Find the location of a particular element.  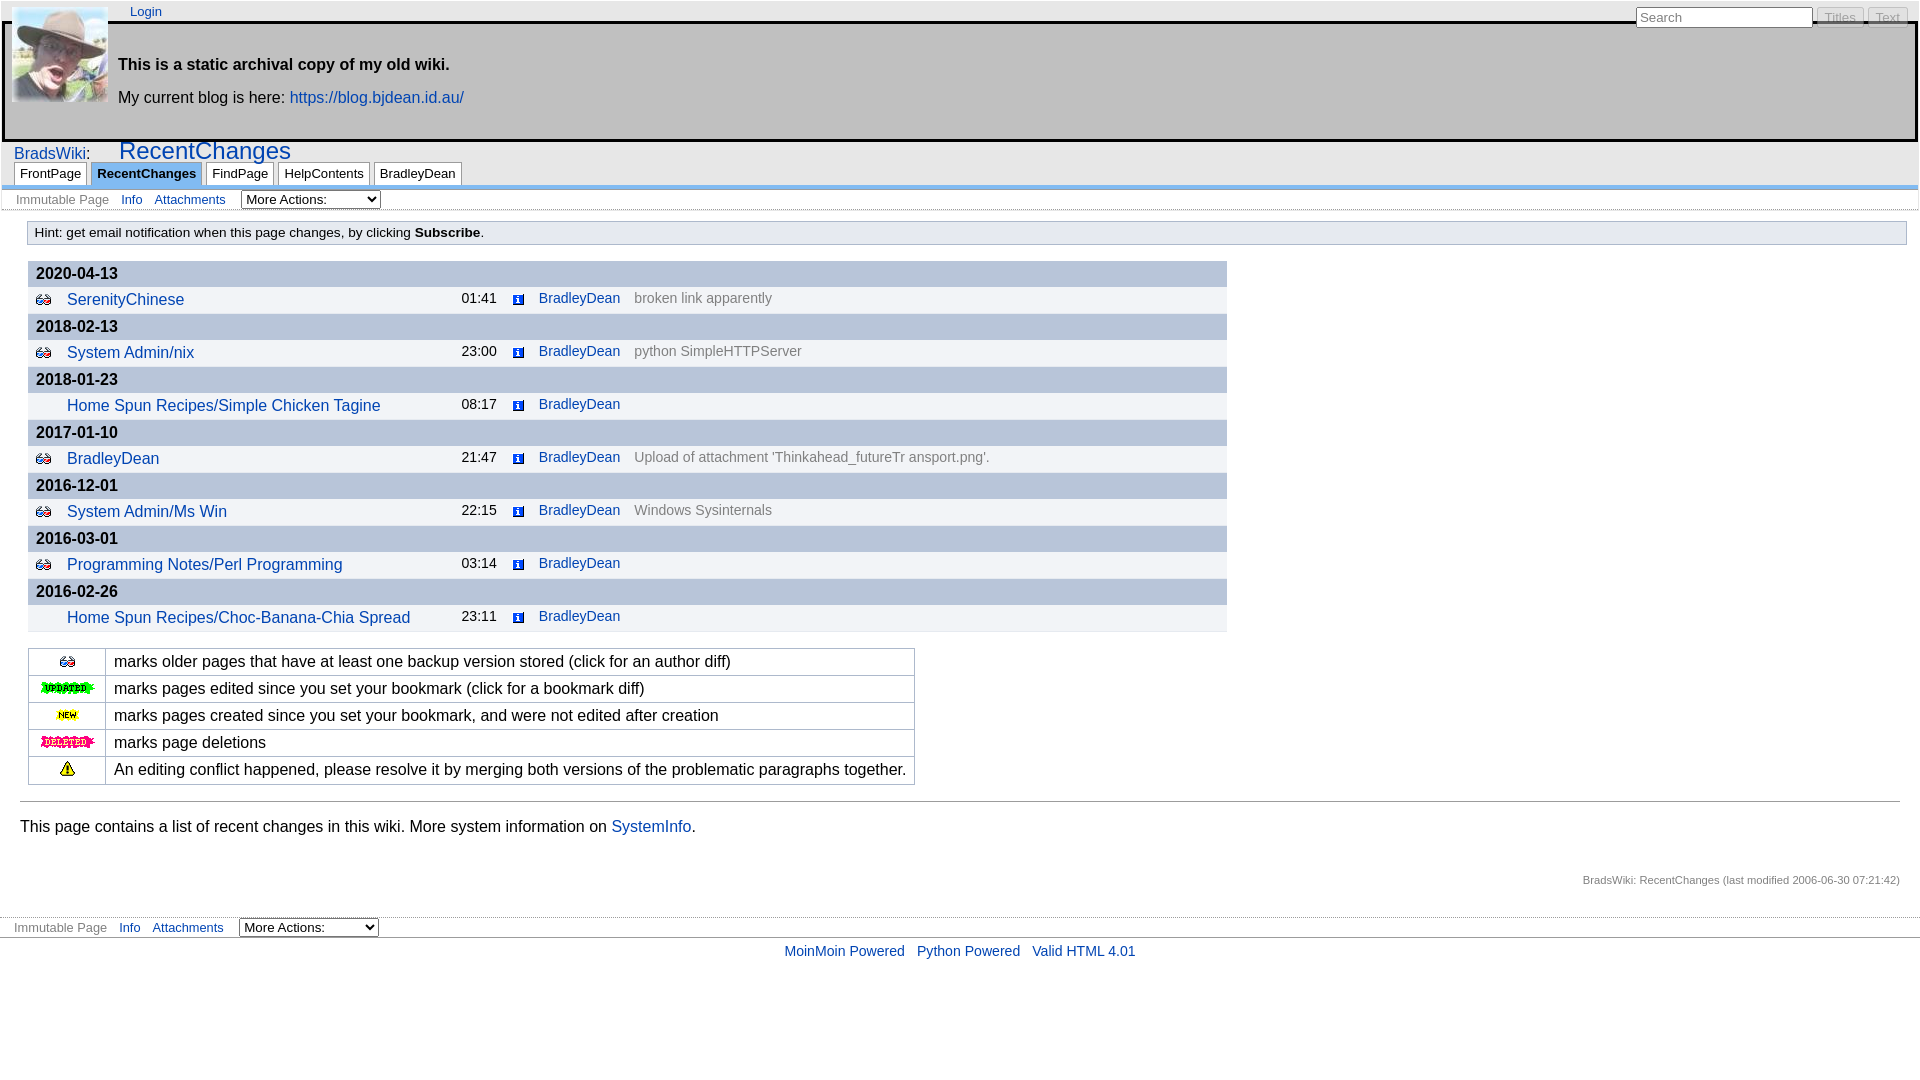

BradleyDean is located at coordinates (580, 457).